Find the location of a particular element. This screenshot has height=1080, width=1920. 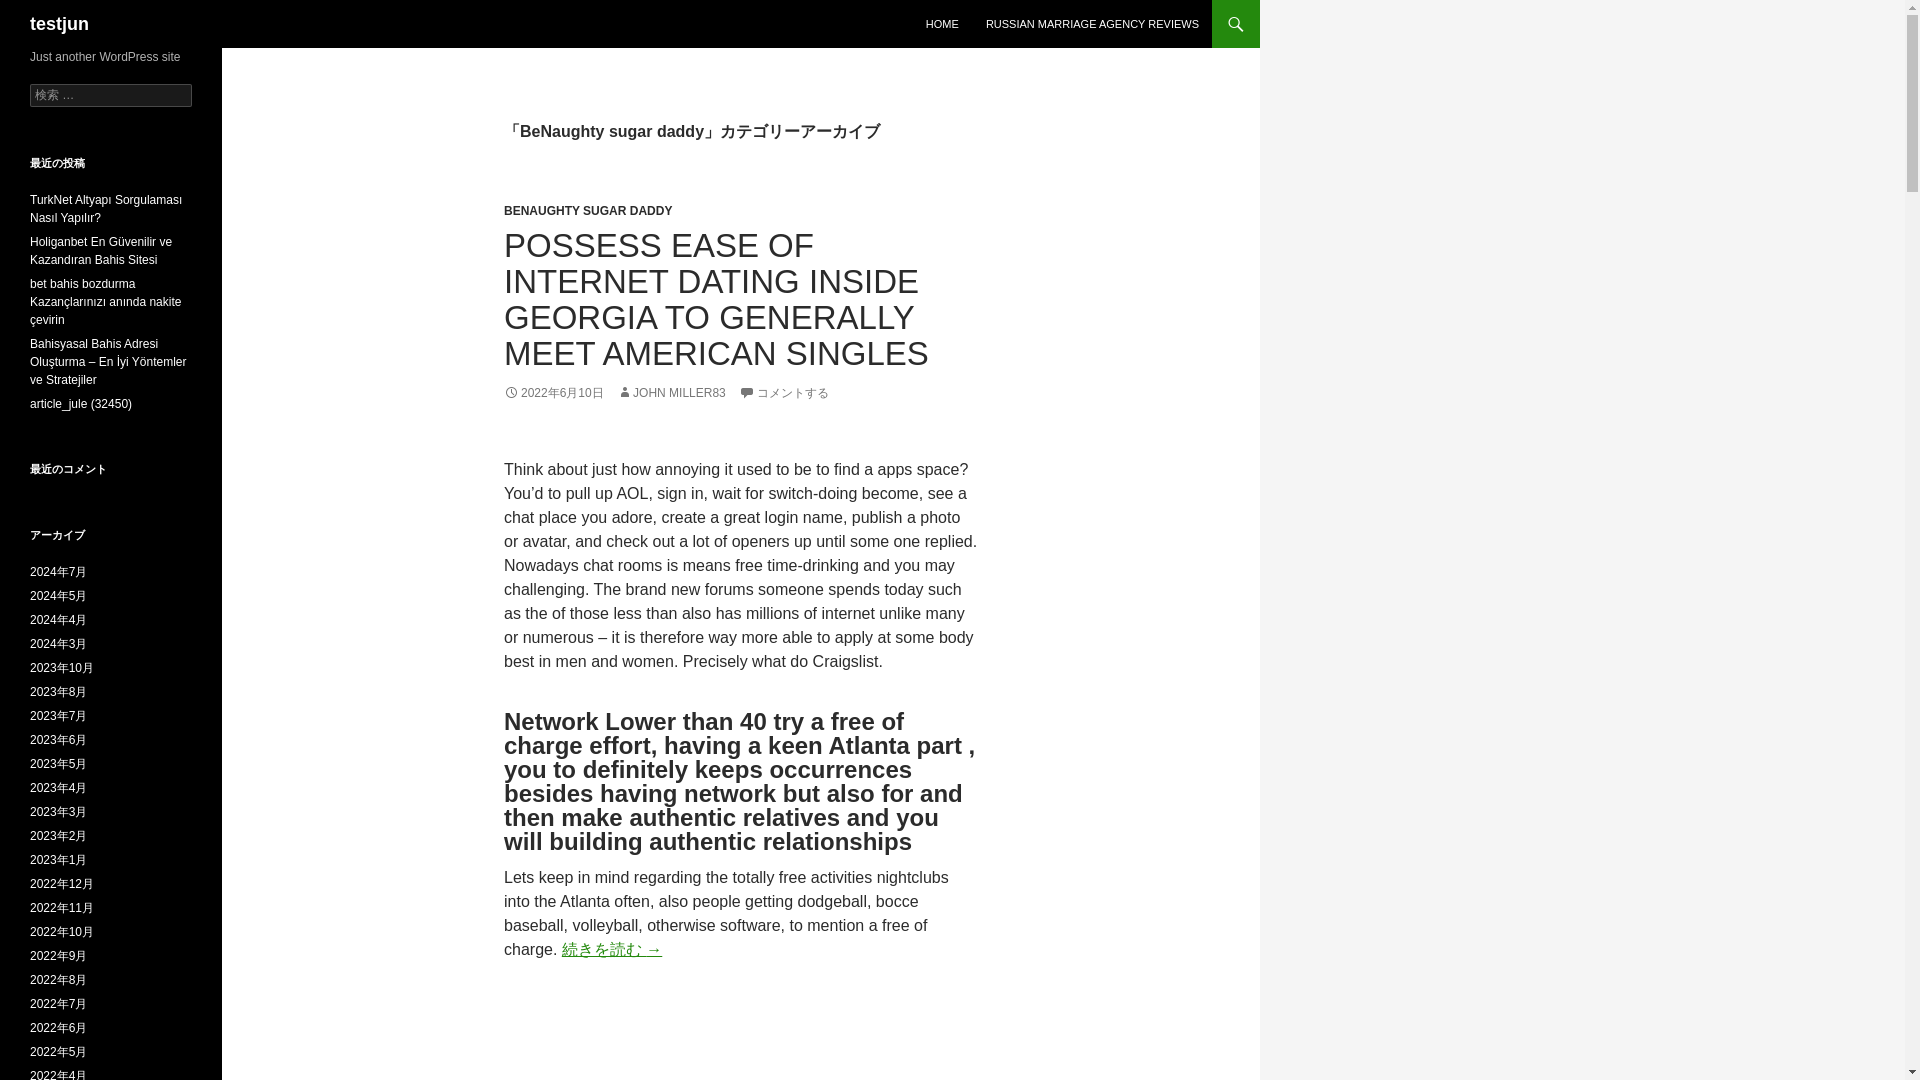

JOHN MILLER83 is located at coordinates (670, 392).